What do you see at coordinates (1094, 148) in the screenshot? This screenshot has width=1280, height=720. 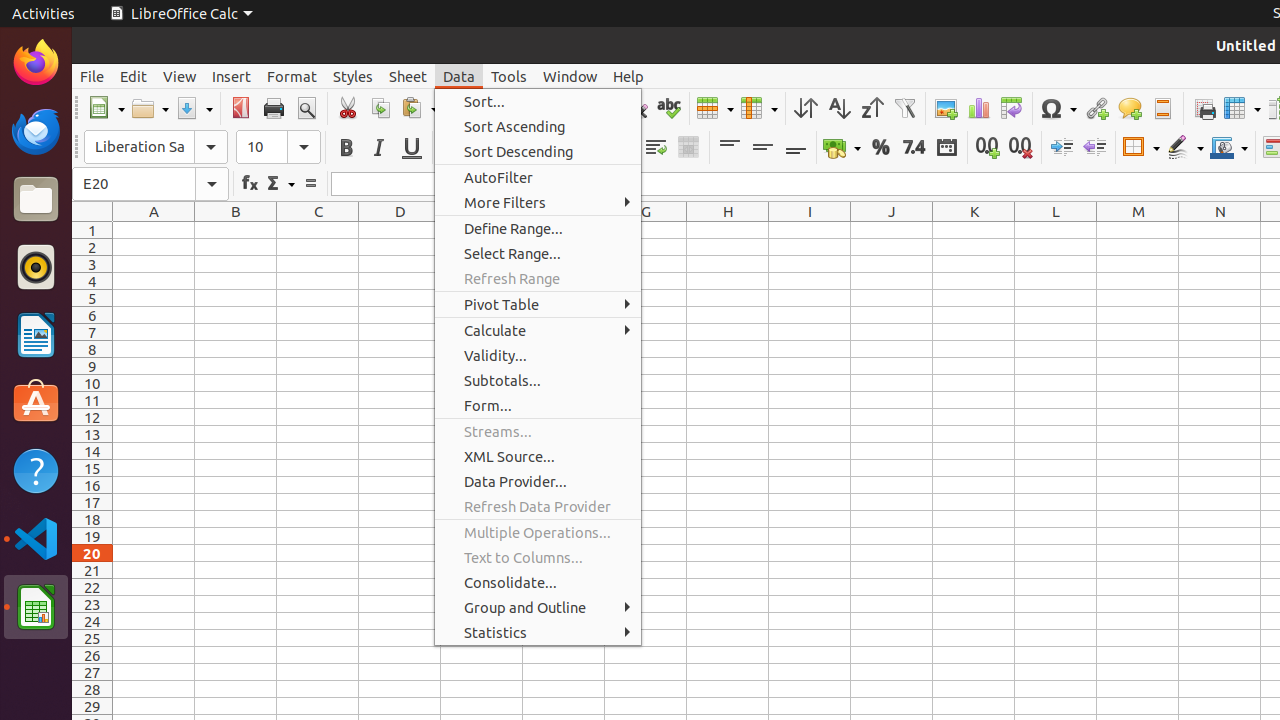 I see `Decrease` at bounding box center [1094, 148].